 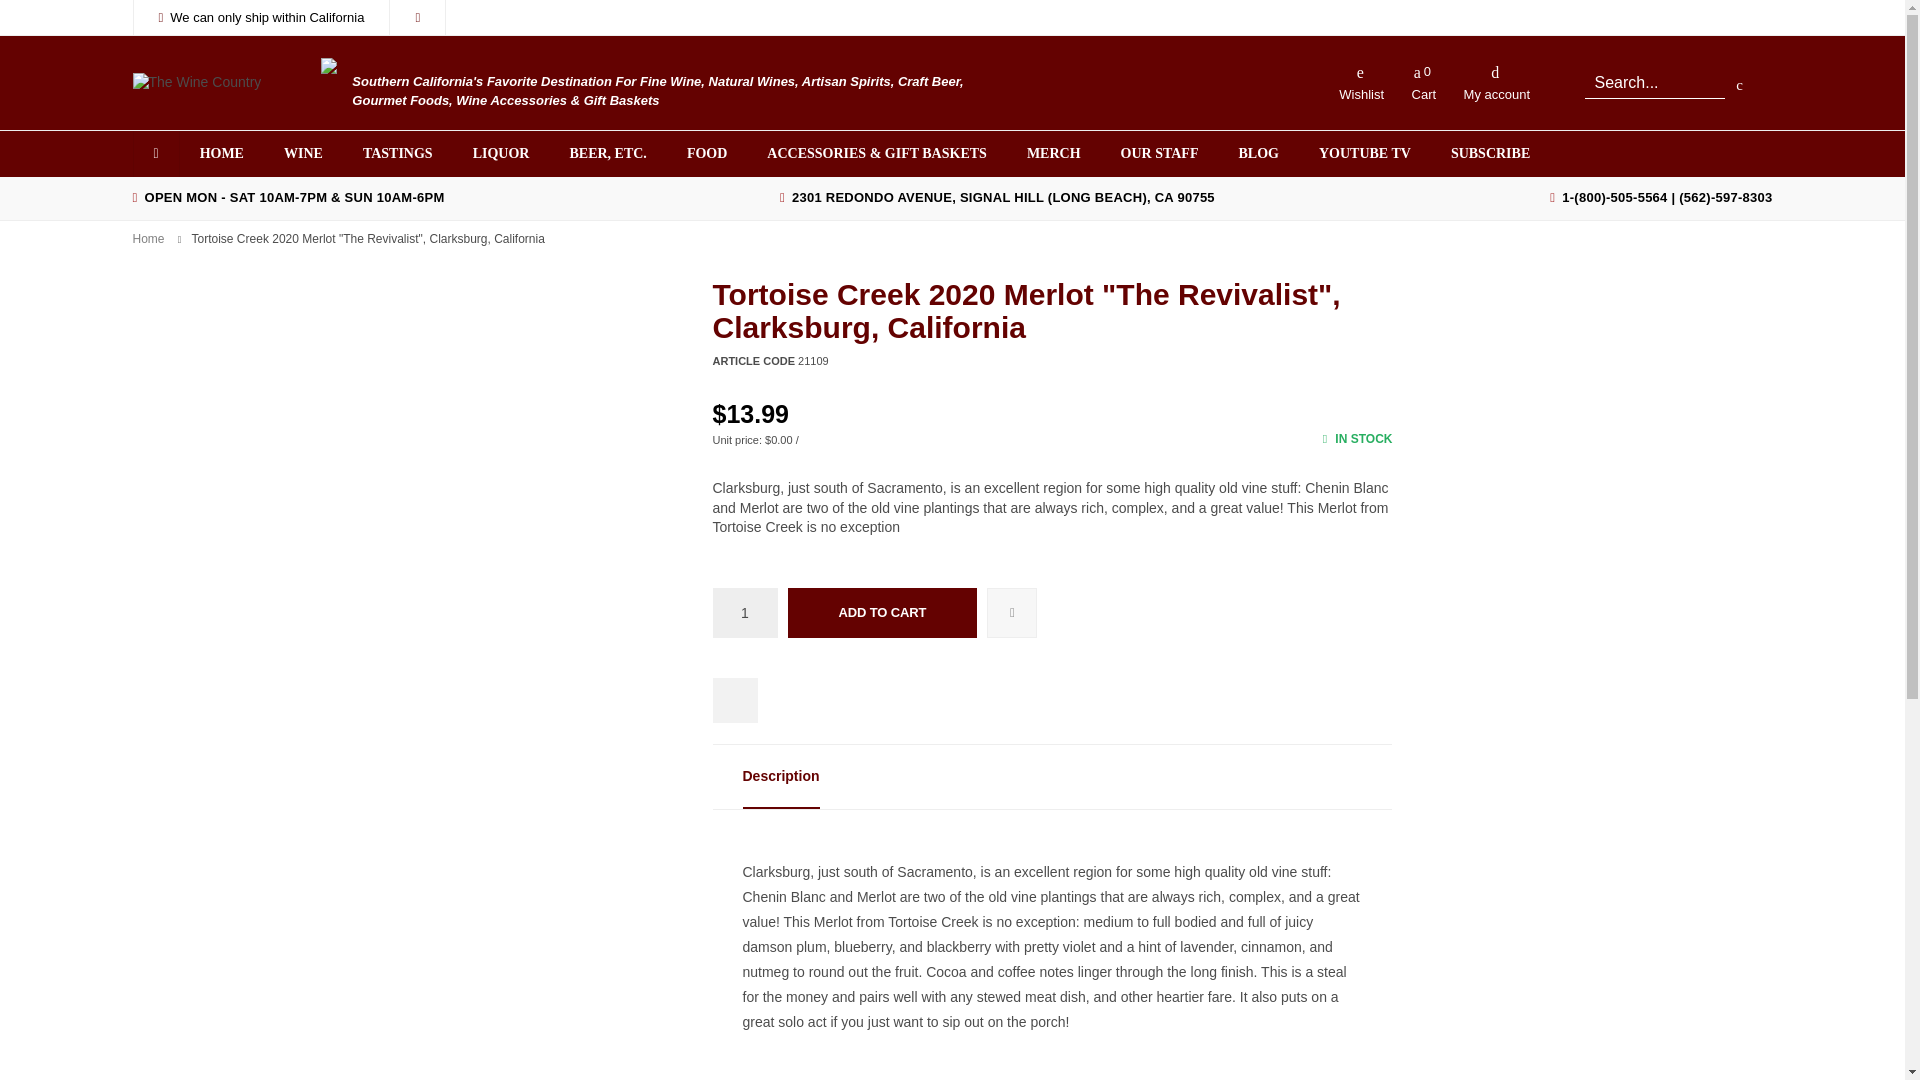 What do you see at coordinates (501, 154) in the screenshot?
I see `Liquor ` at bounding box center [501, 154].